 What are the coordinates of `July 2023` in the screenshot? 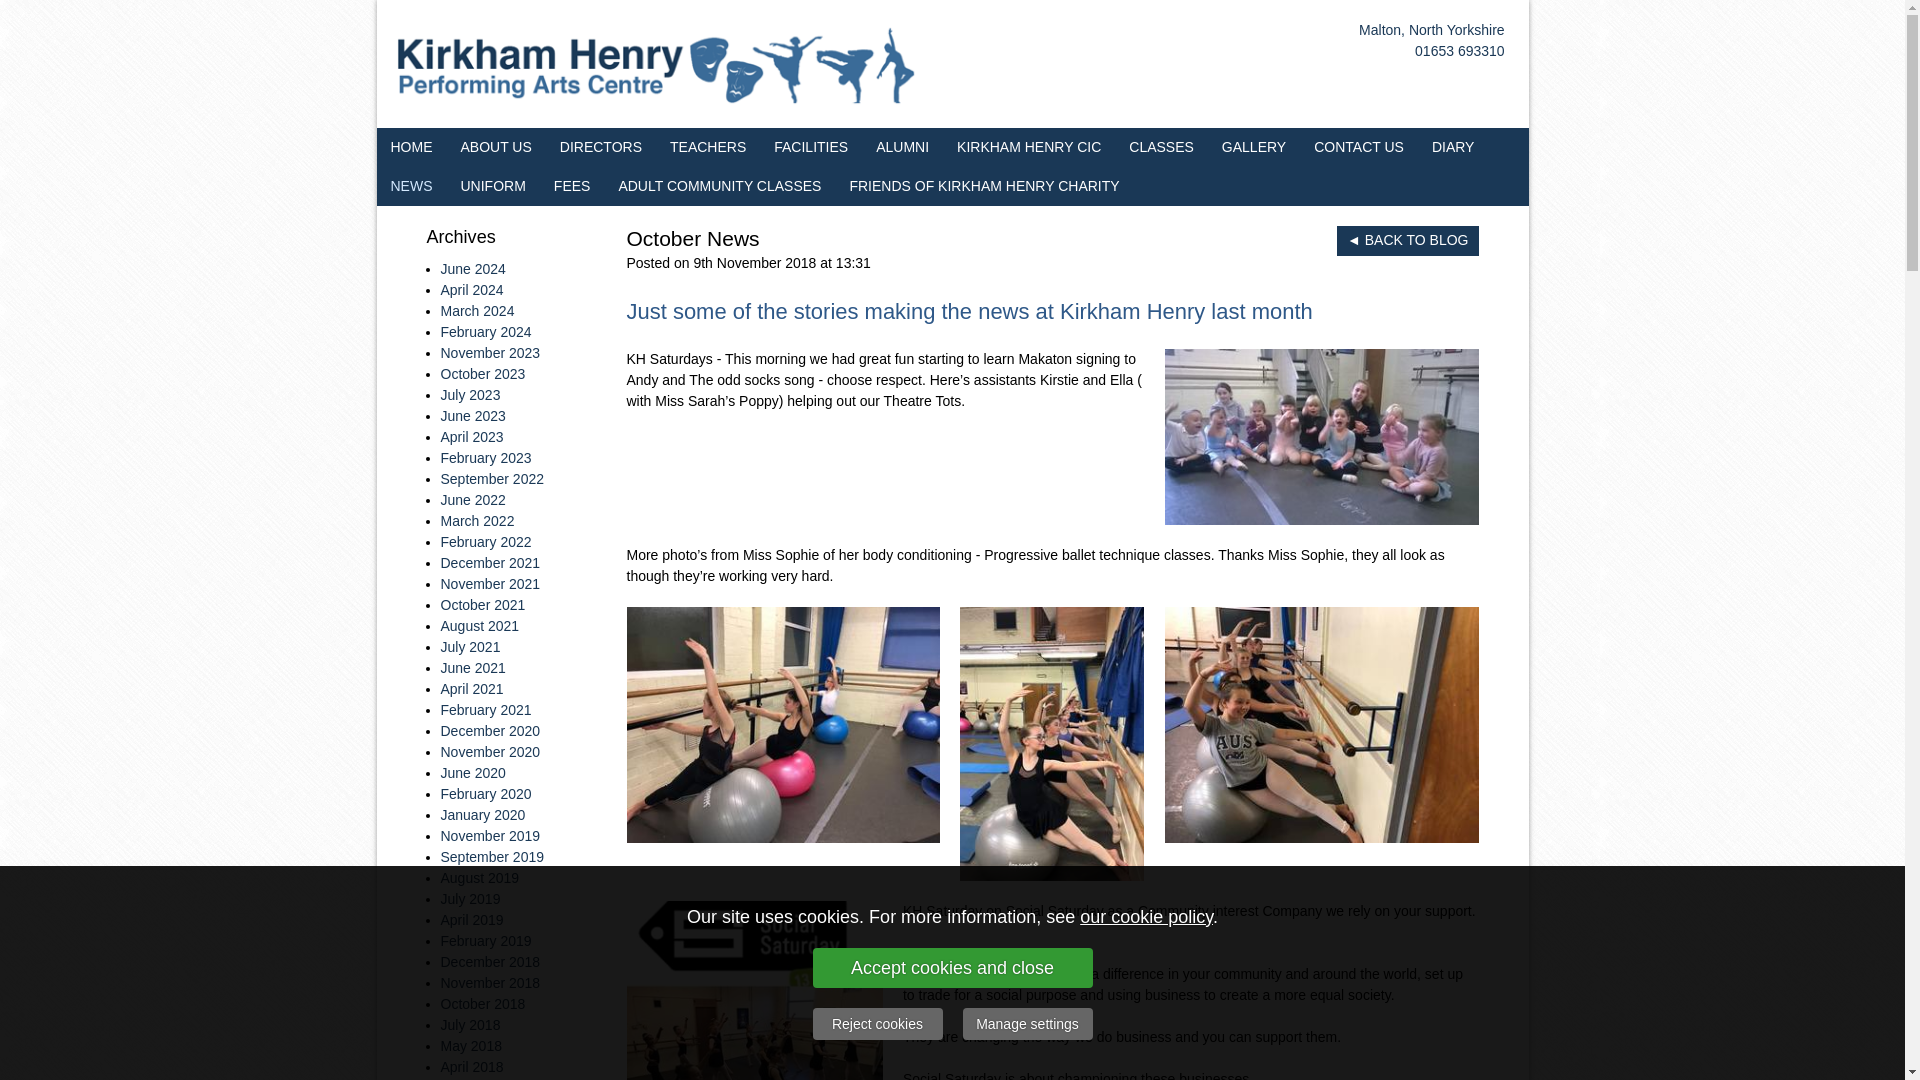 It's located at (469, 394).